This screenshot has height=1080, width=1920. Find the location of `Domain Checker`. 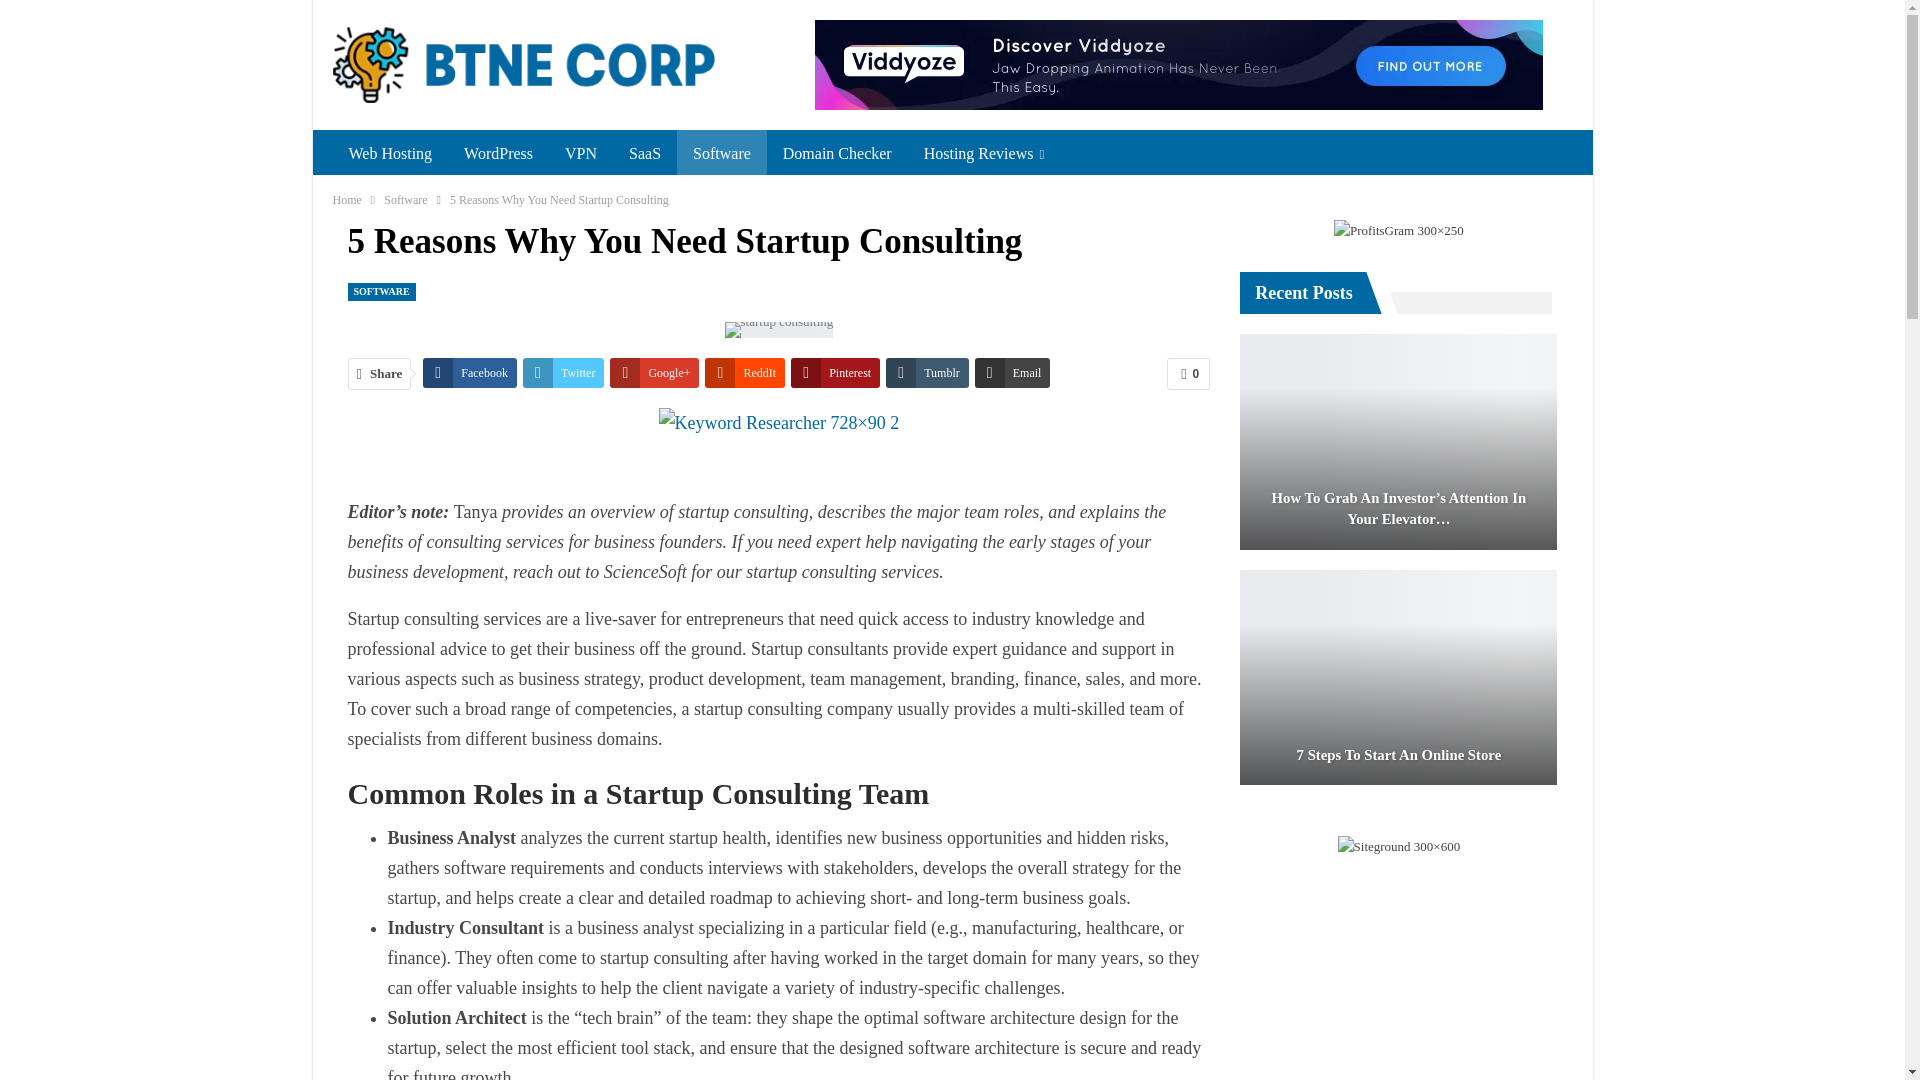

Domain Checker is located at coordinates (837, 154).